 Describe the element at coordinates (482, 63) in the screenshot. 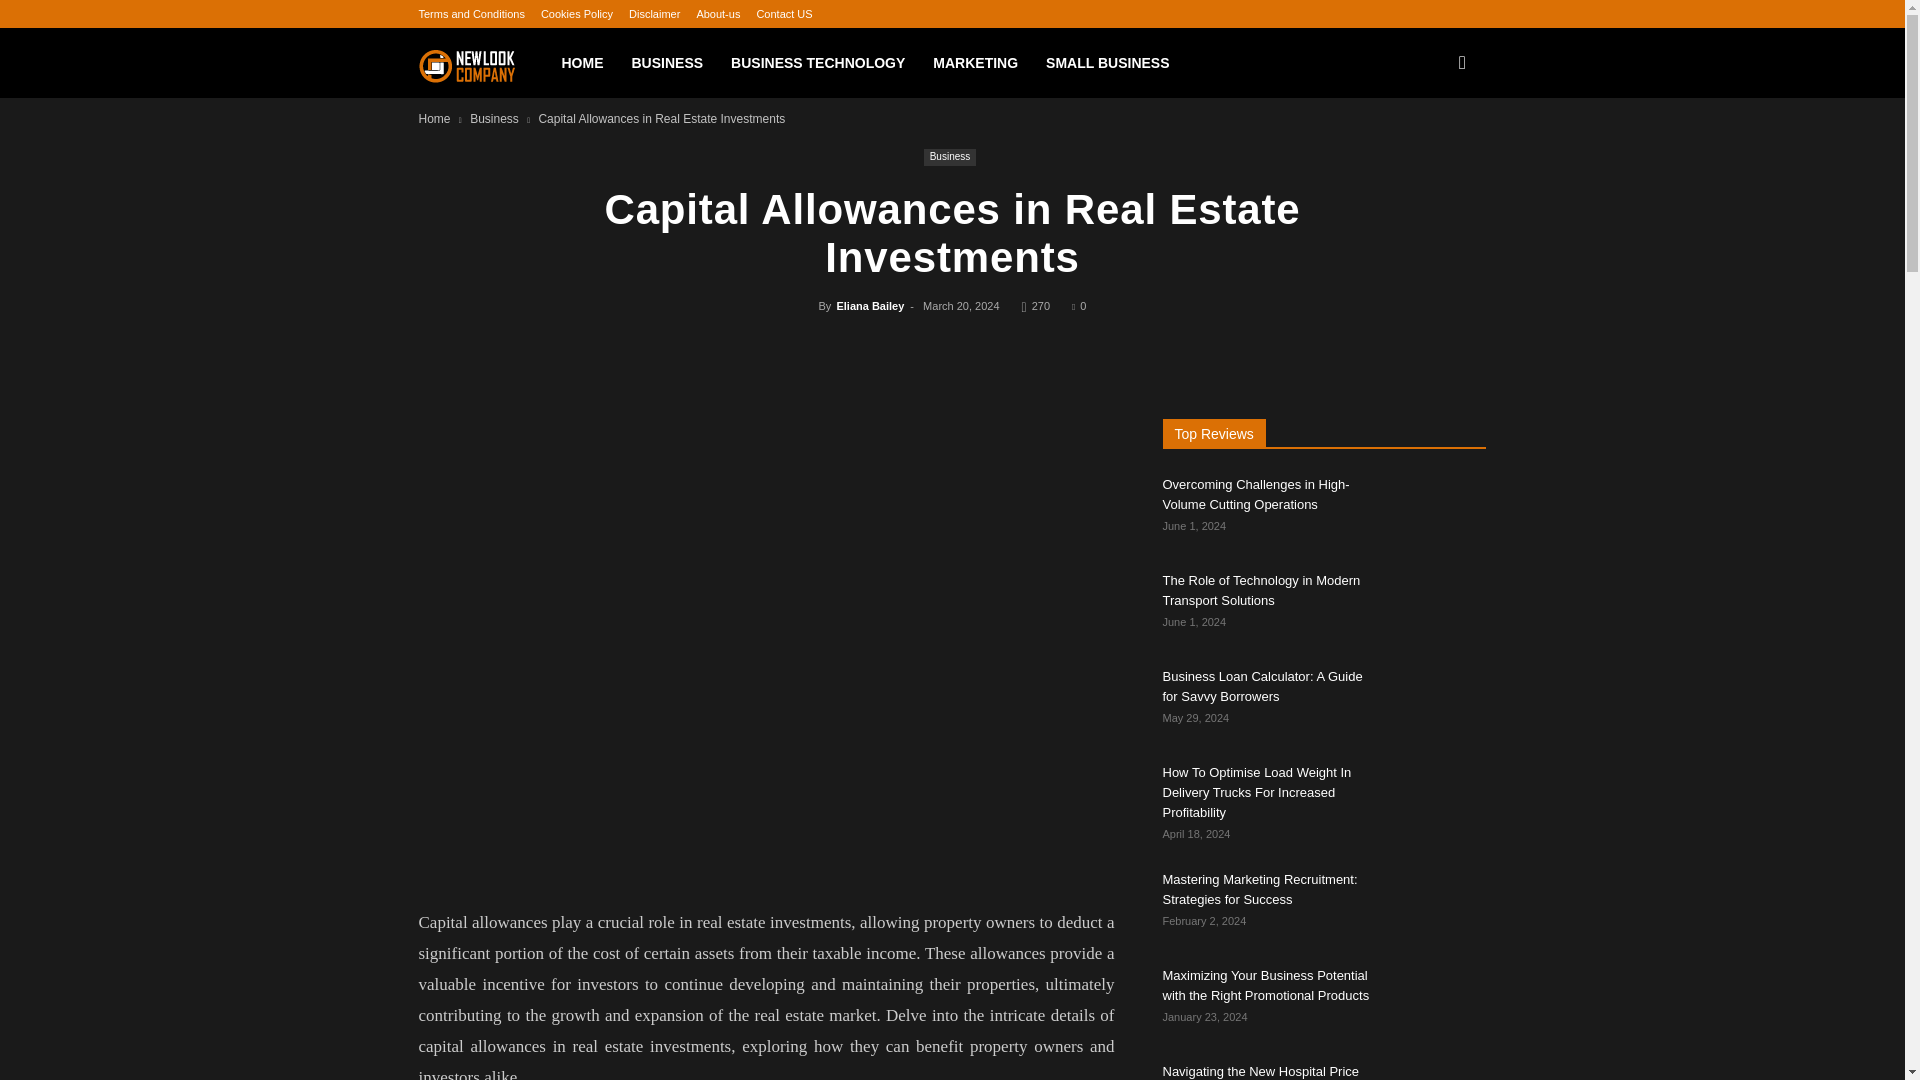

I see `Start a business with Newlookcompany.net` at that location.